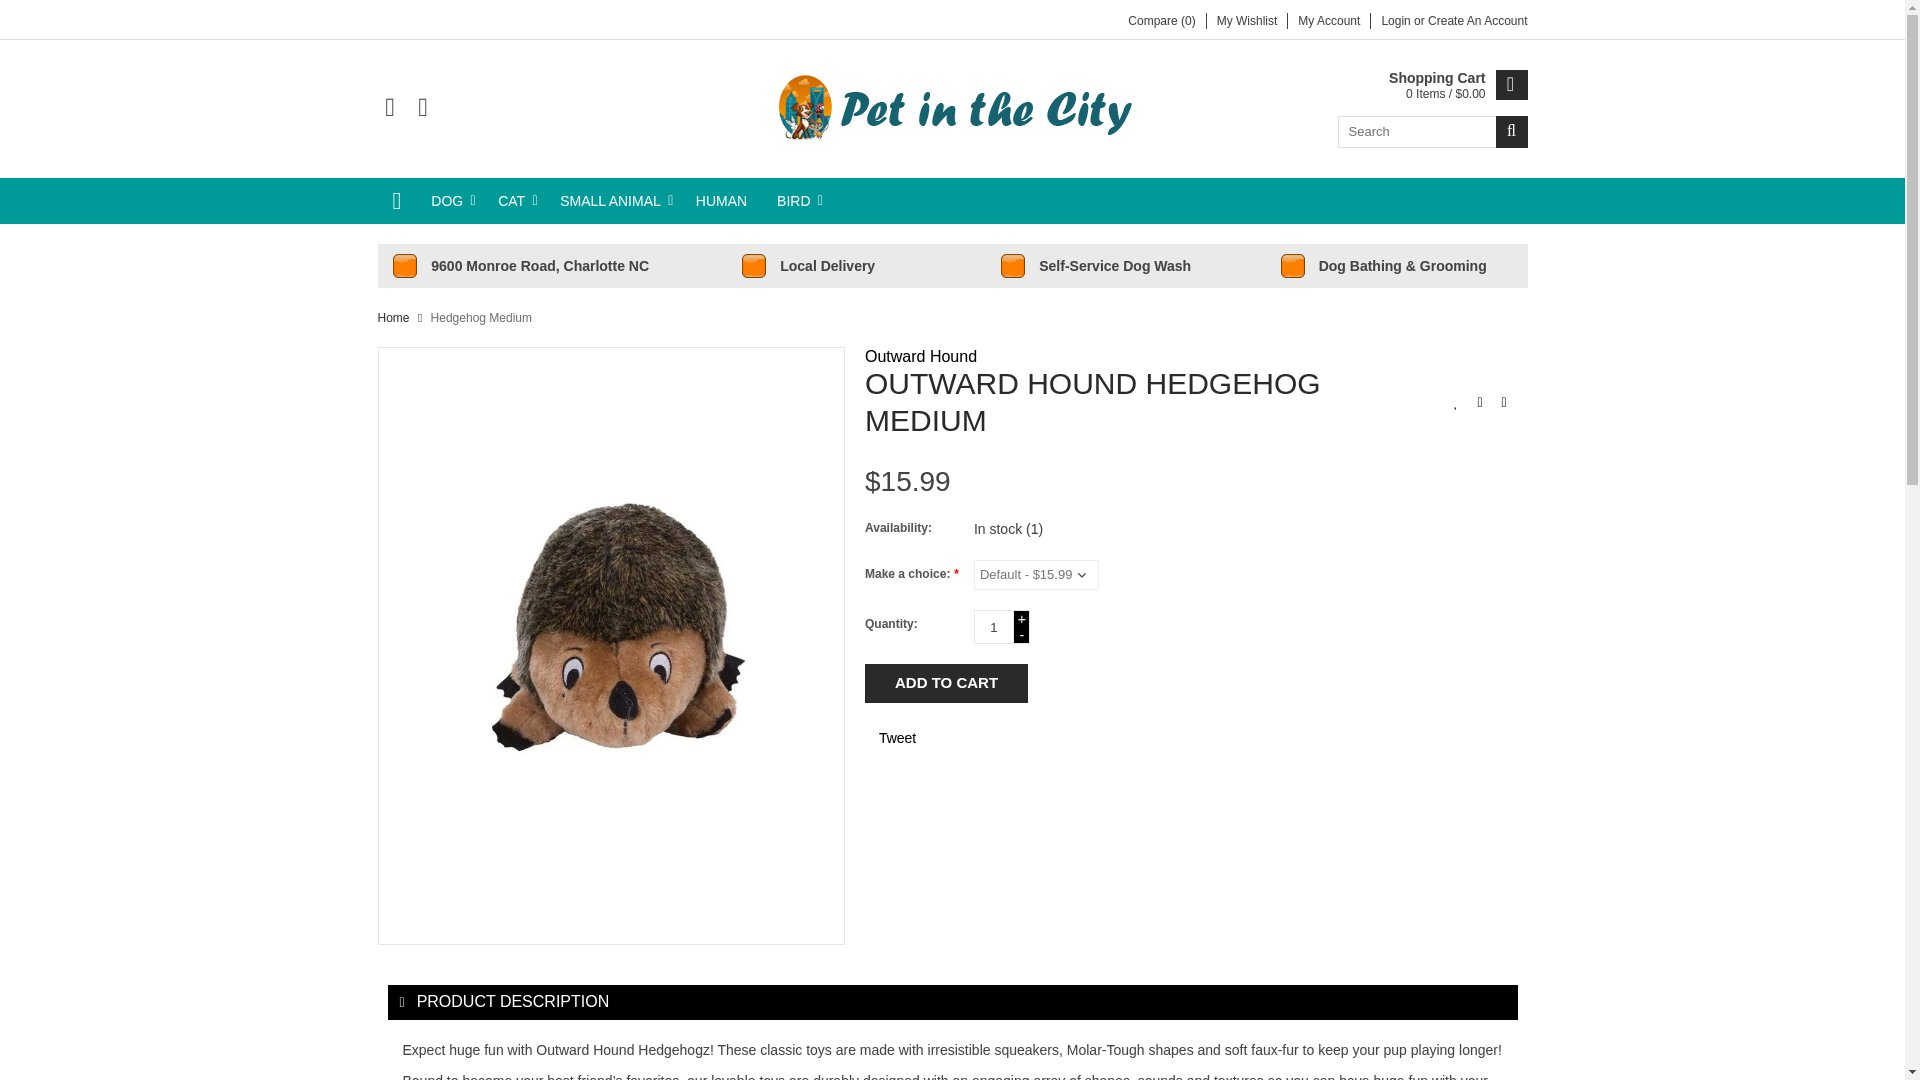 This screenshot has height=1080, width=1920. What do you see at coordinates (1396, 21) in the screenshot?
I see `My account` at bounding box center [1396, 21].